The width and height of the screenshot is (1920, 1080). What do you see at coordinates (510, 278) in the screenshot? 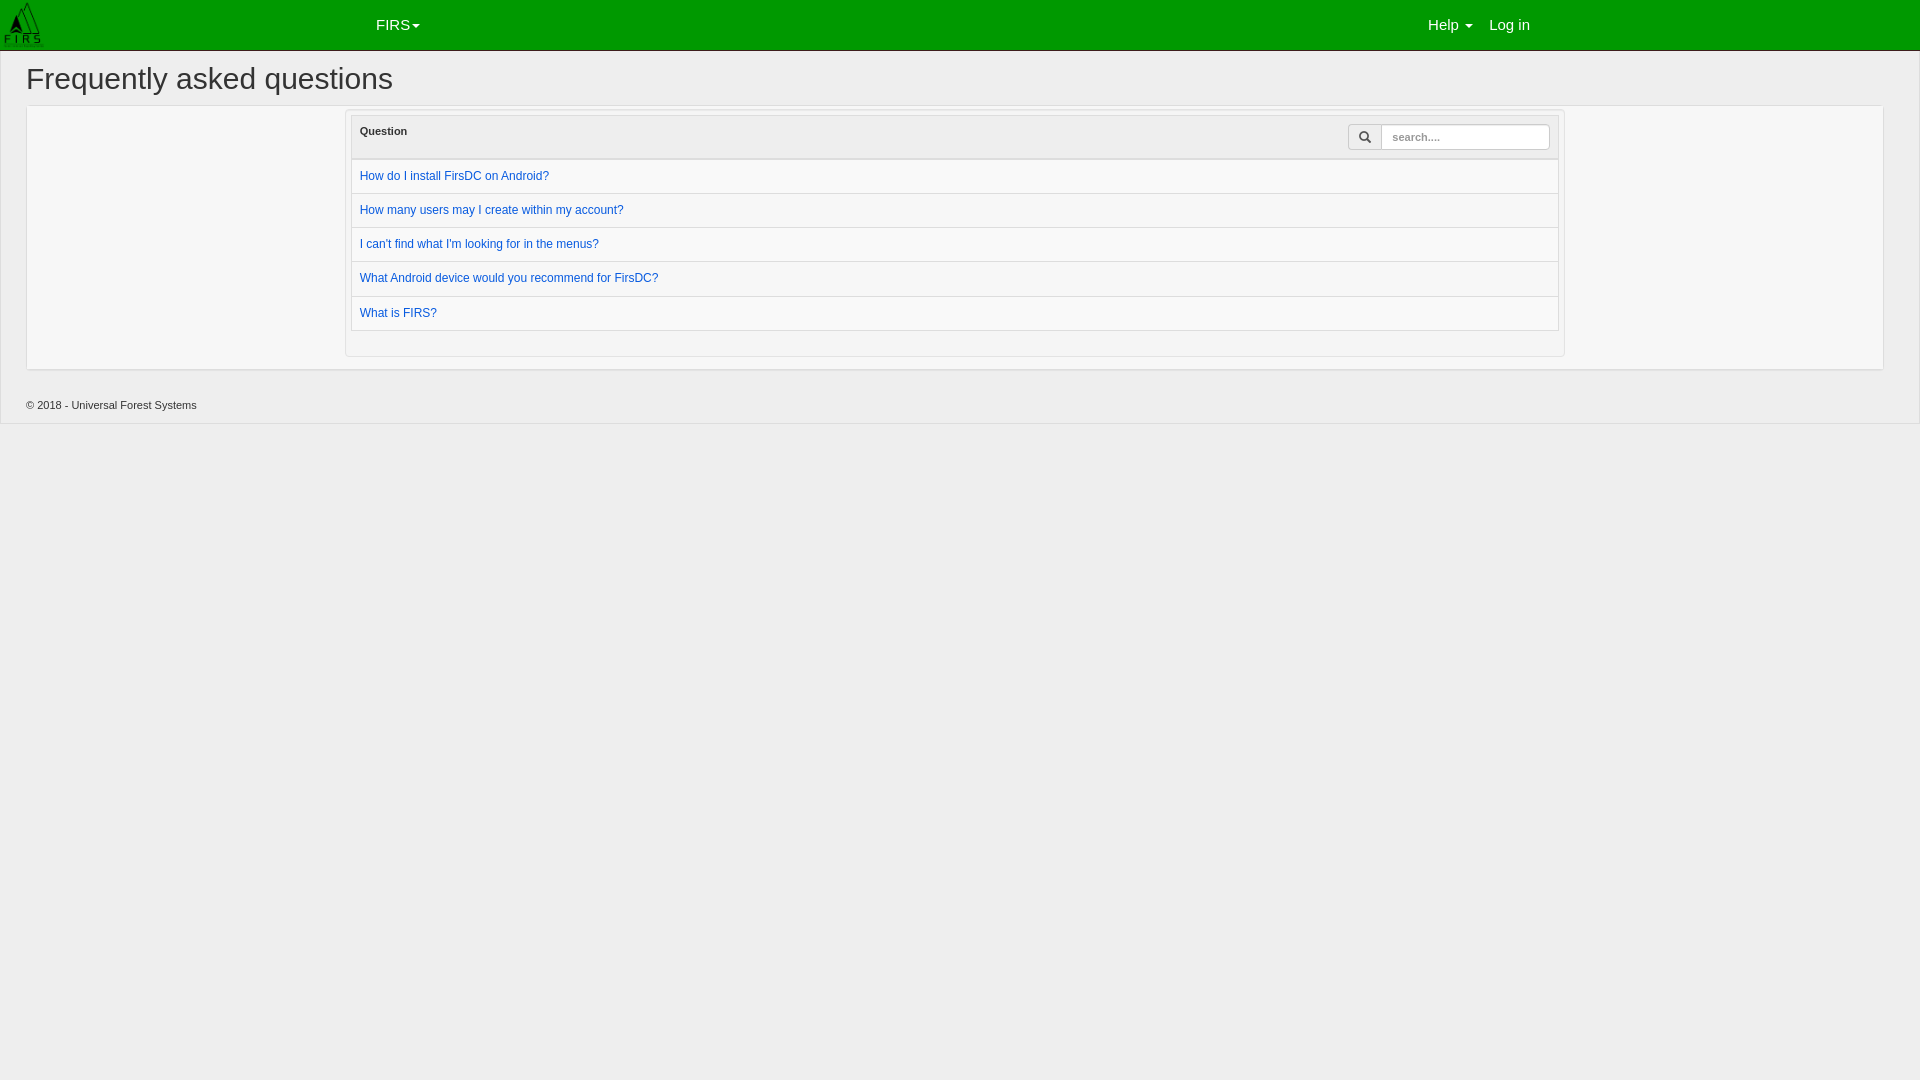
I see `What Android device would you recommend for FirsDC?` at bounding box center [510, 278].